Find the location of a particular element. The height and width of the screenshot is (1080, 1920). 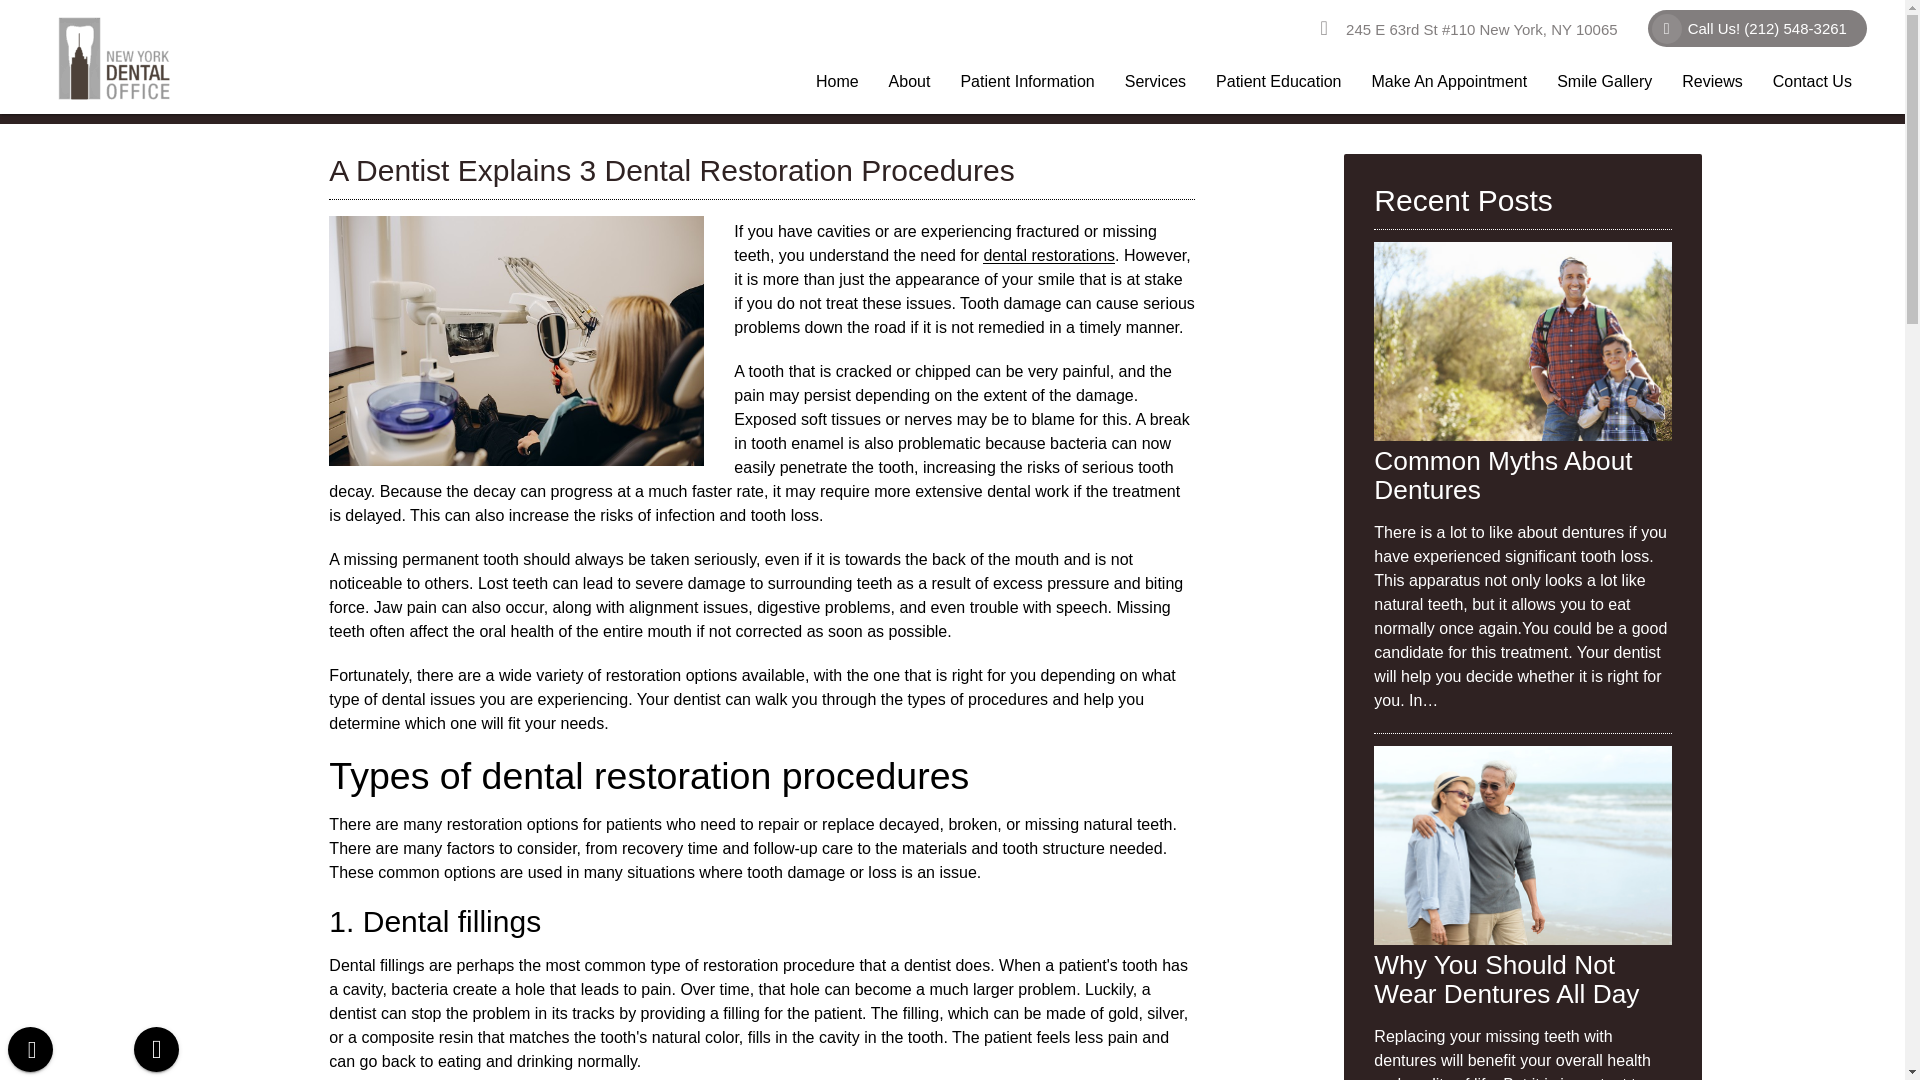

Patient Education is located at coordinates (1278, 82).